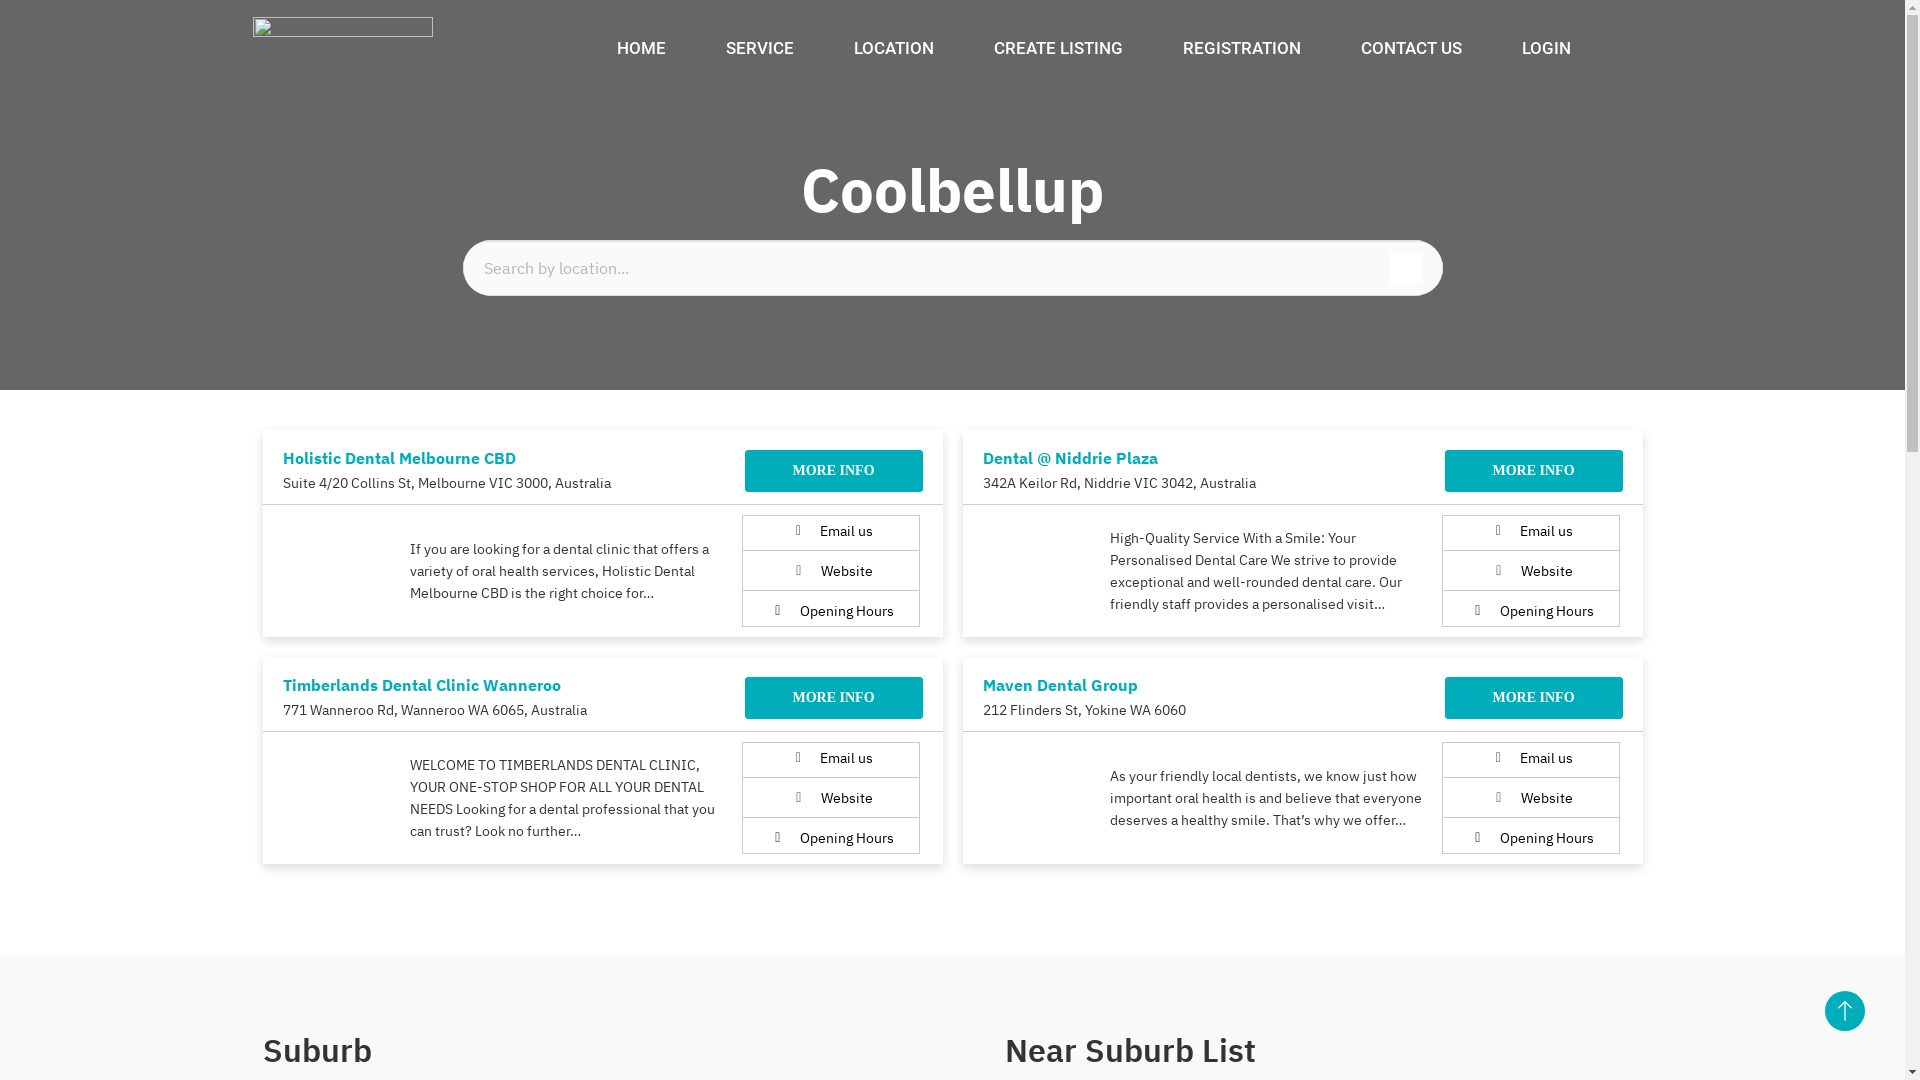 This screenshot has width=1920, height=1080. Describe the element at coordinates (1241, 48) in the screenshot. I see `REGISTRATION` at that location.